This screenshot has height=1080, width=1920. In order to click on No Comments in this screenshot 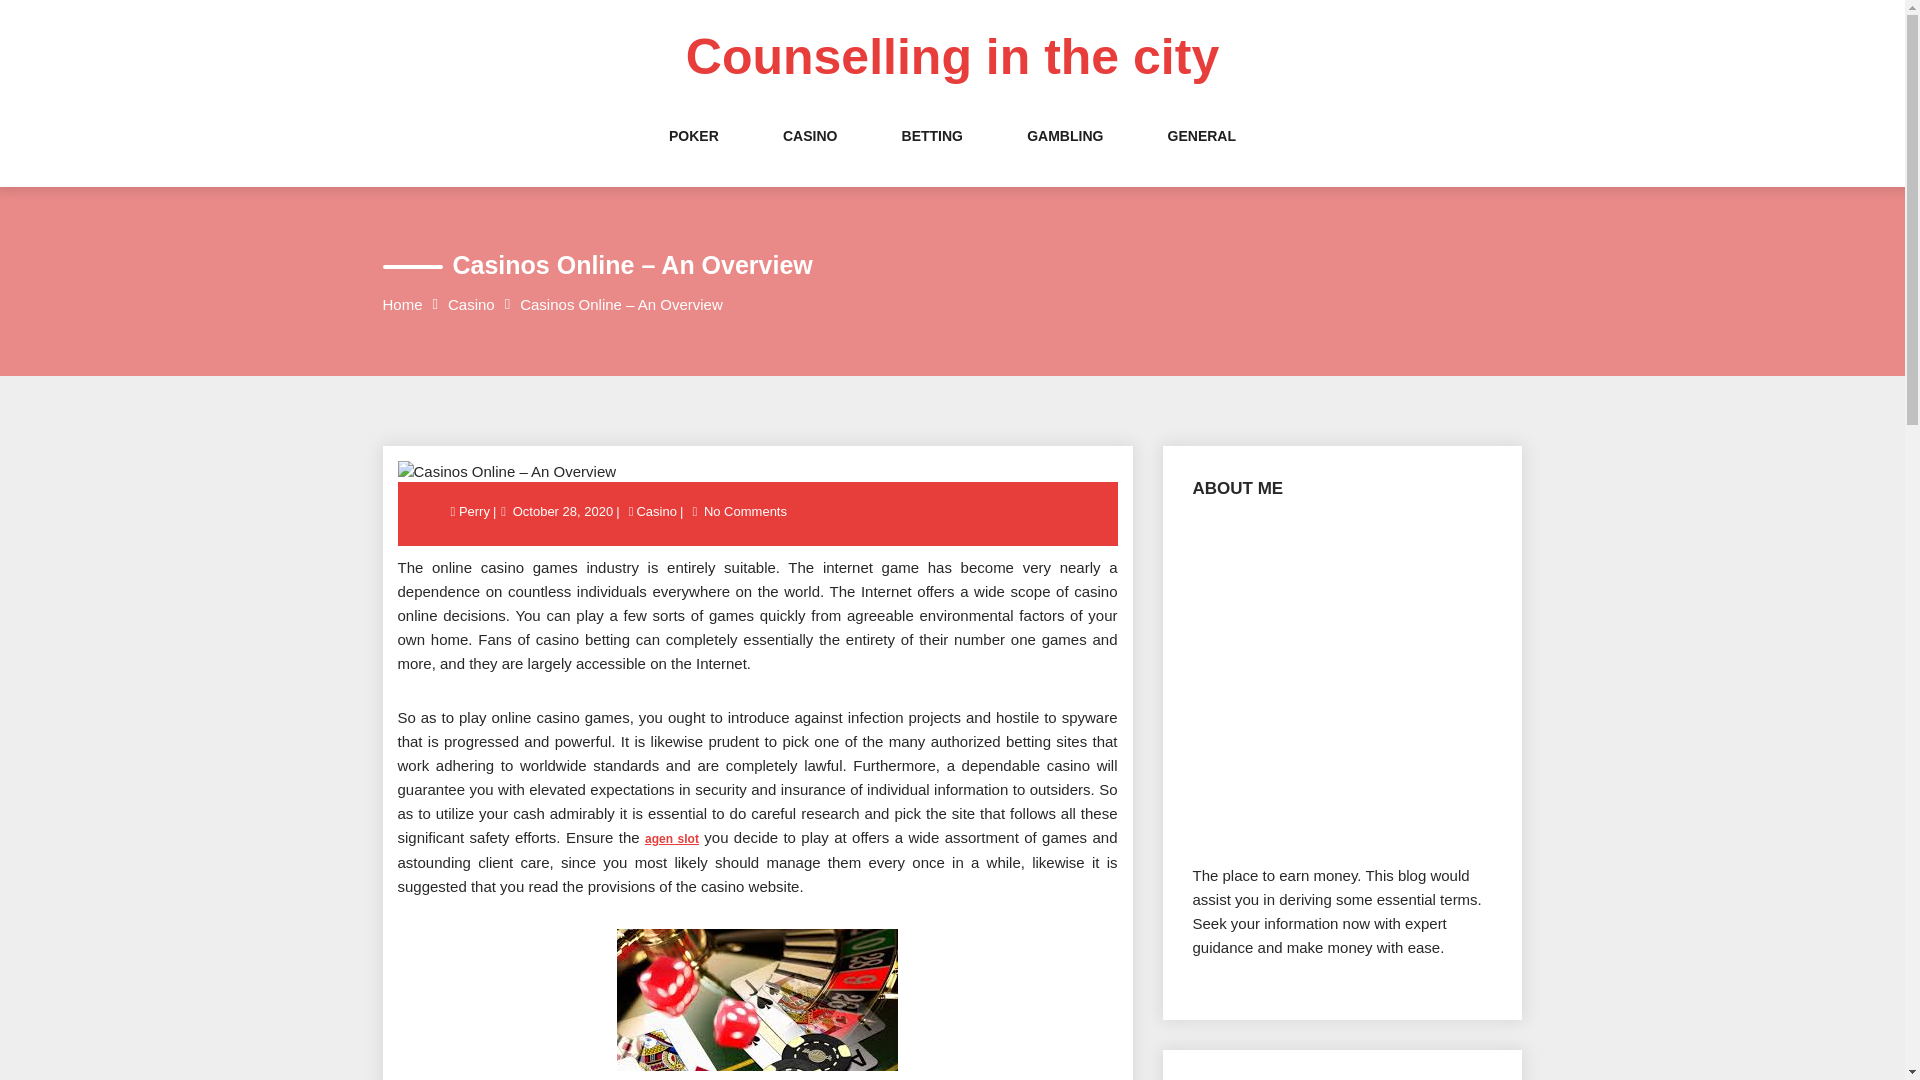, I will do `click(744, 512)`.